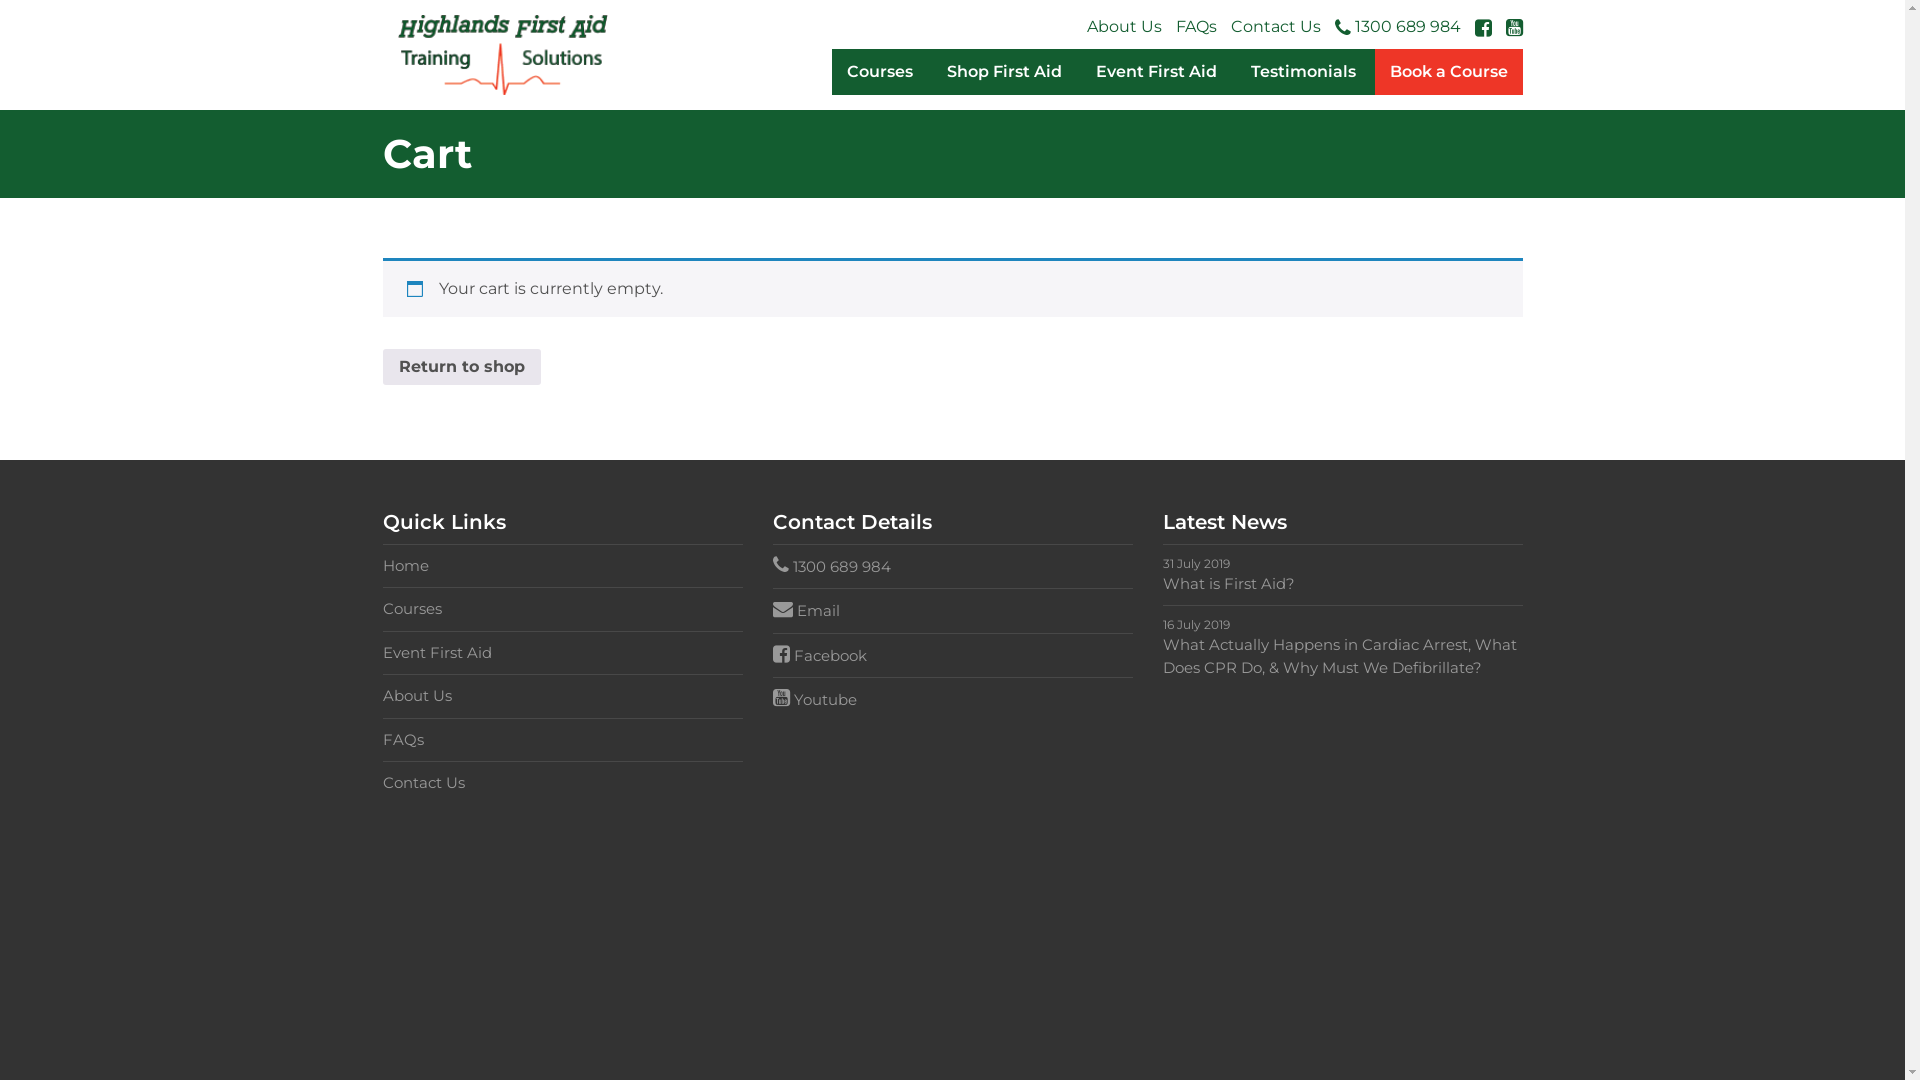  I want to click on Return to shop, so click(461, 366).